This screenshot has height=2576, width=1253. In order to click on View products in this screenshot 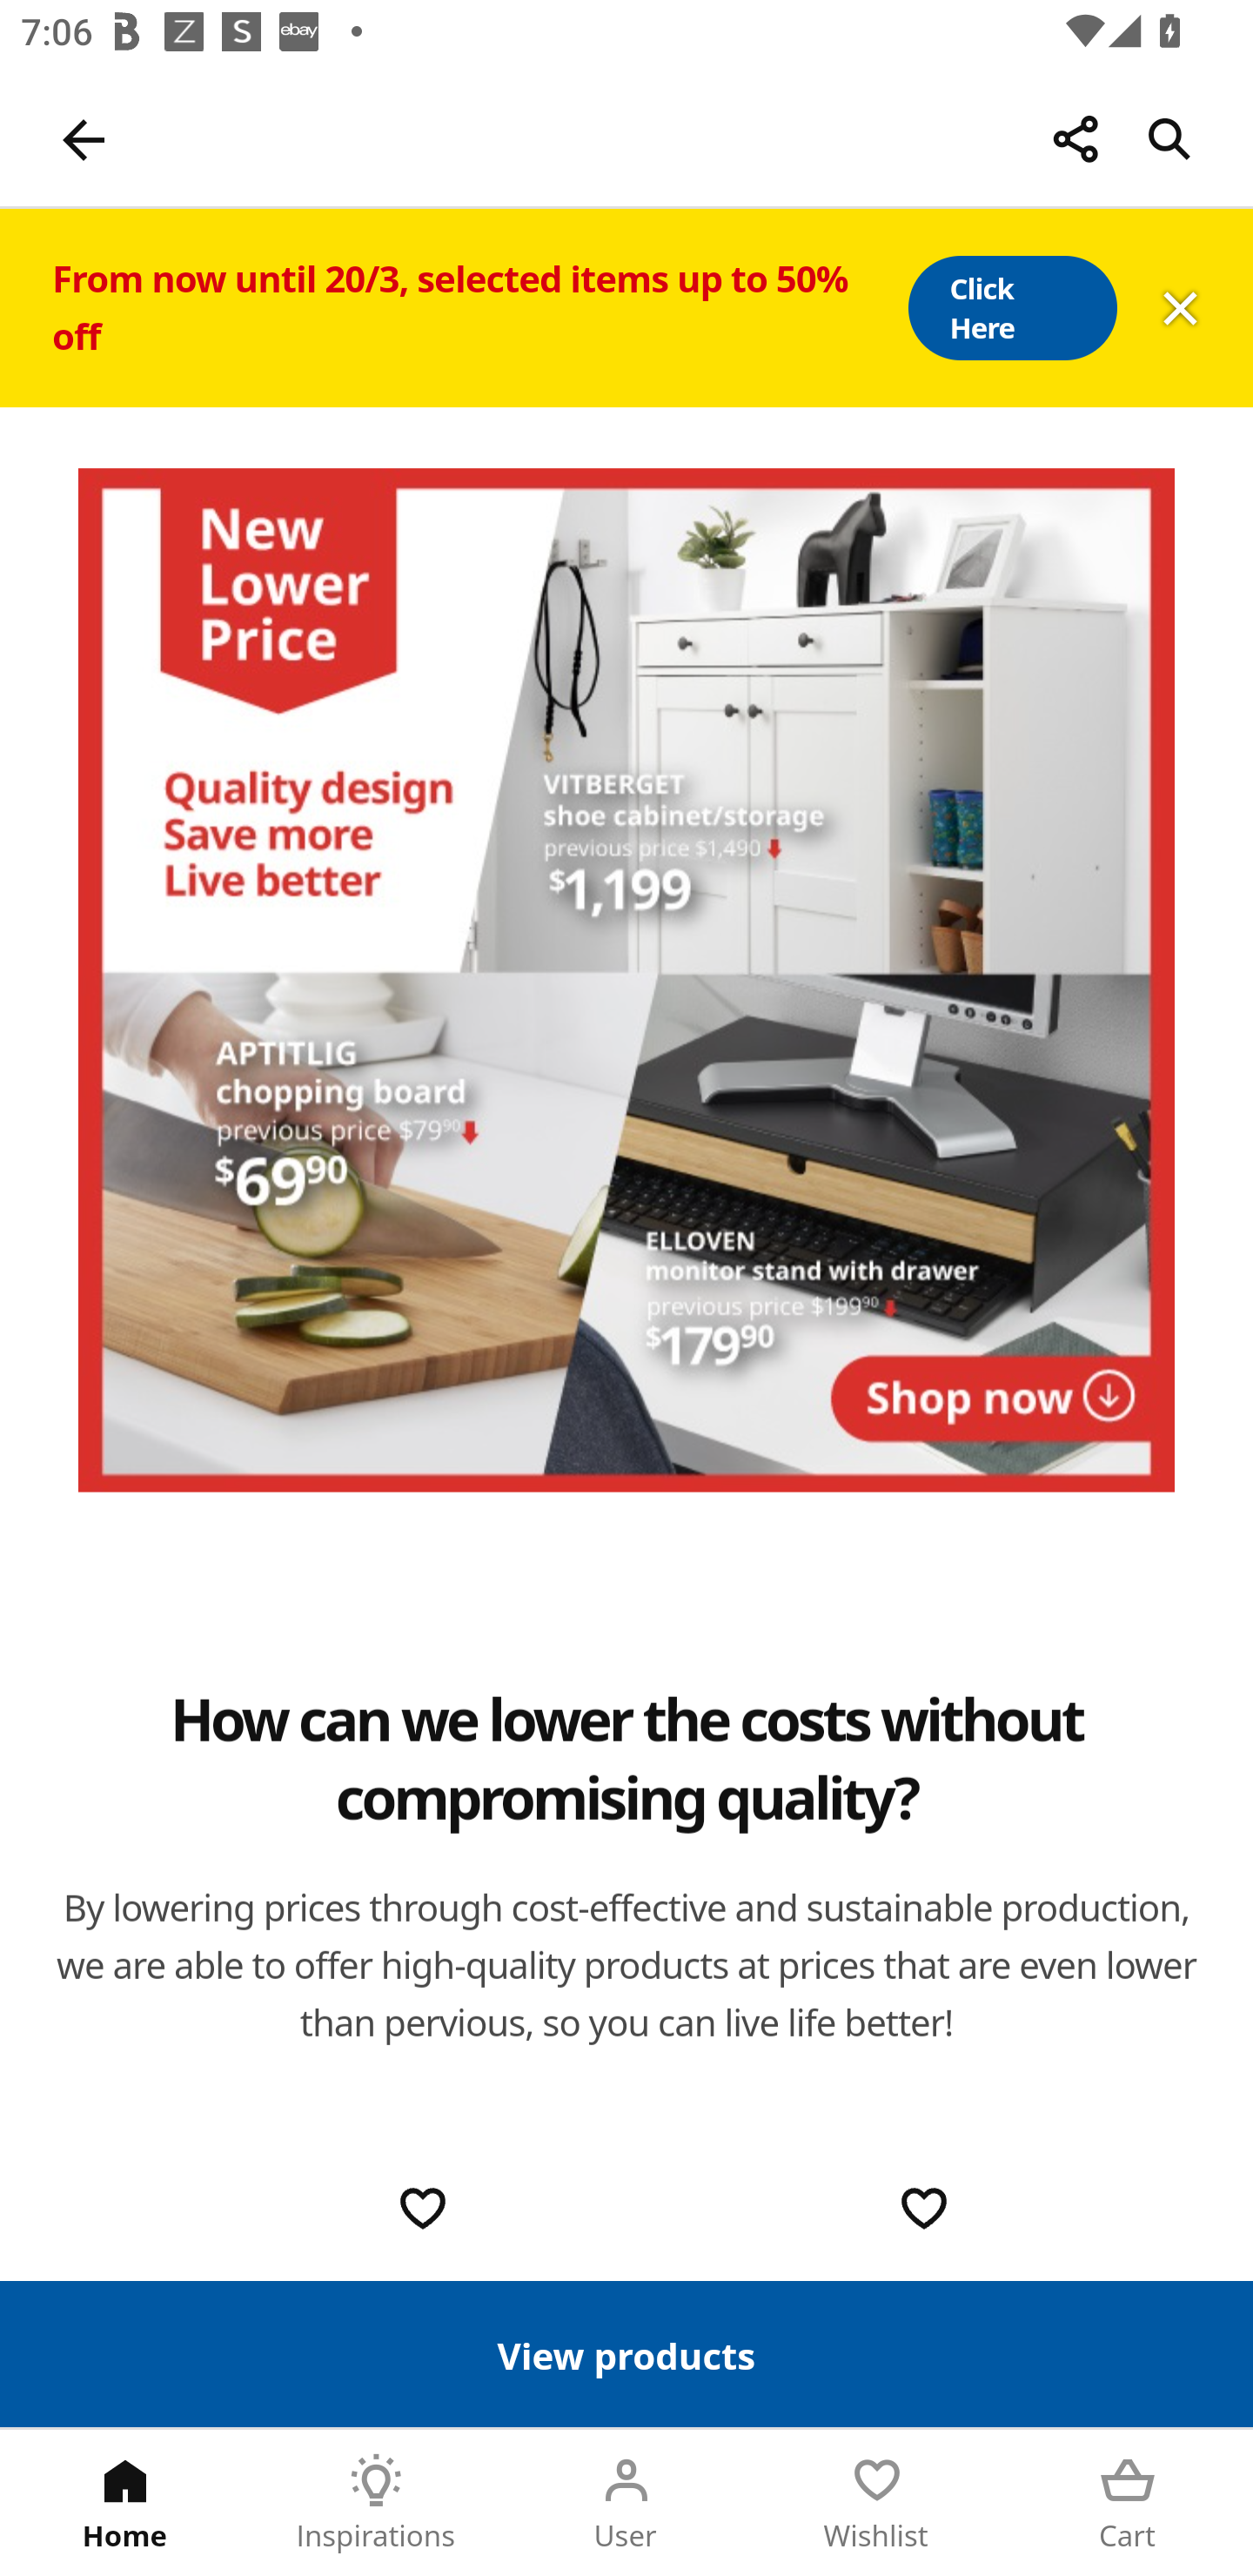, I will do `click(626, 2353)`.